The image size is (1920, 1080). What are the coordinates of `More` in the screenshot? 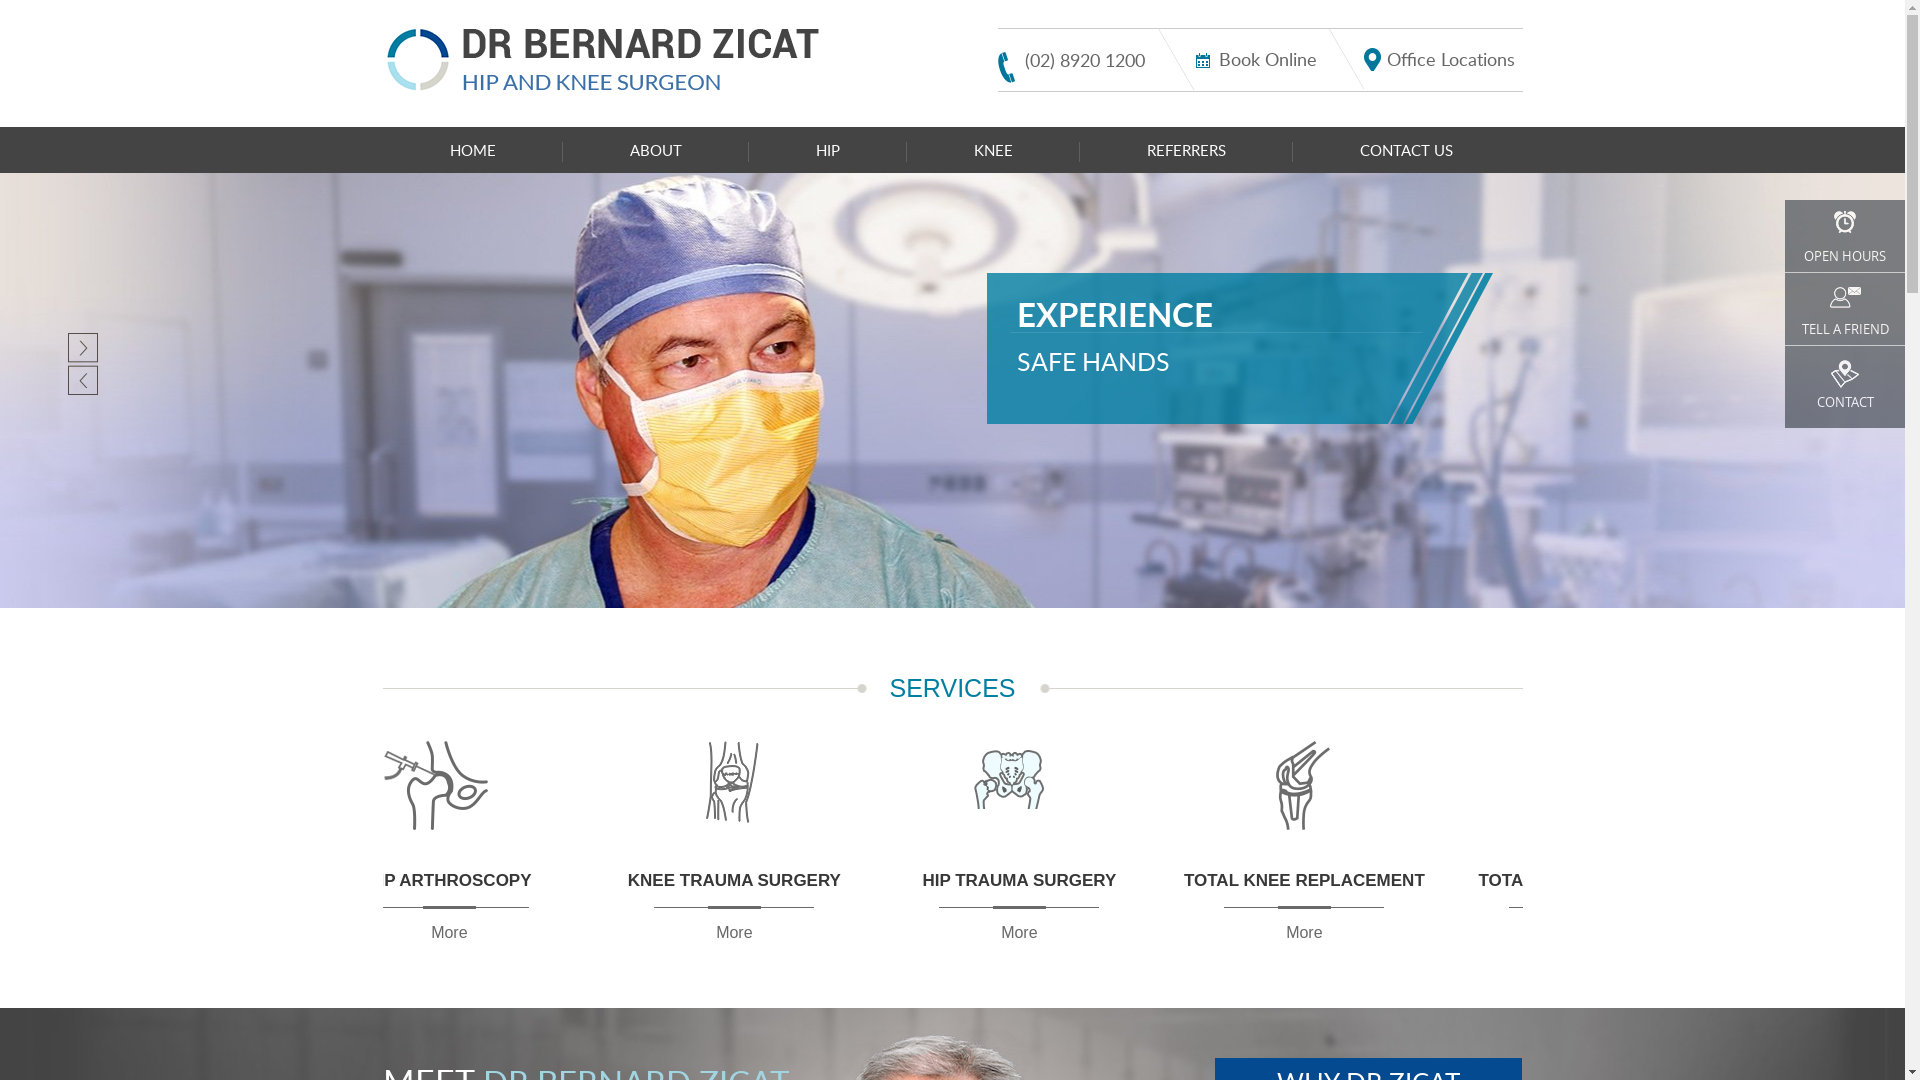 It's located at (1544, 932).